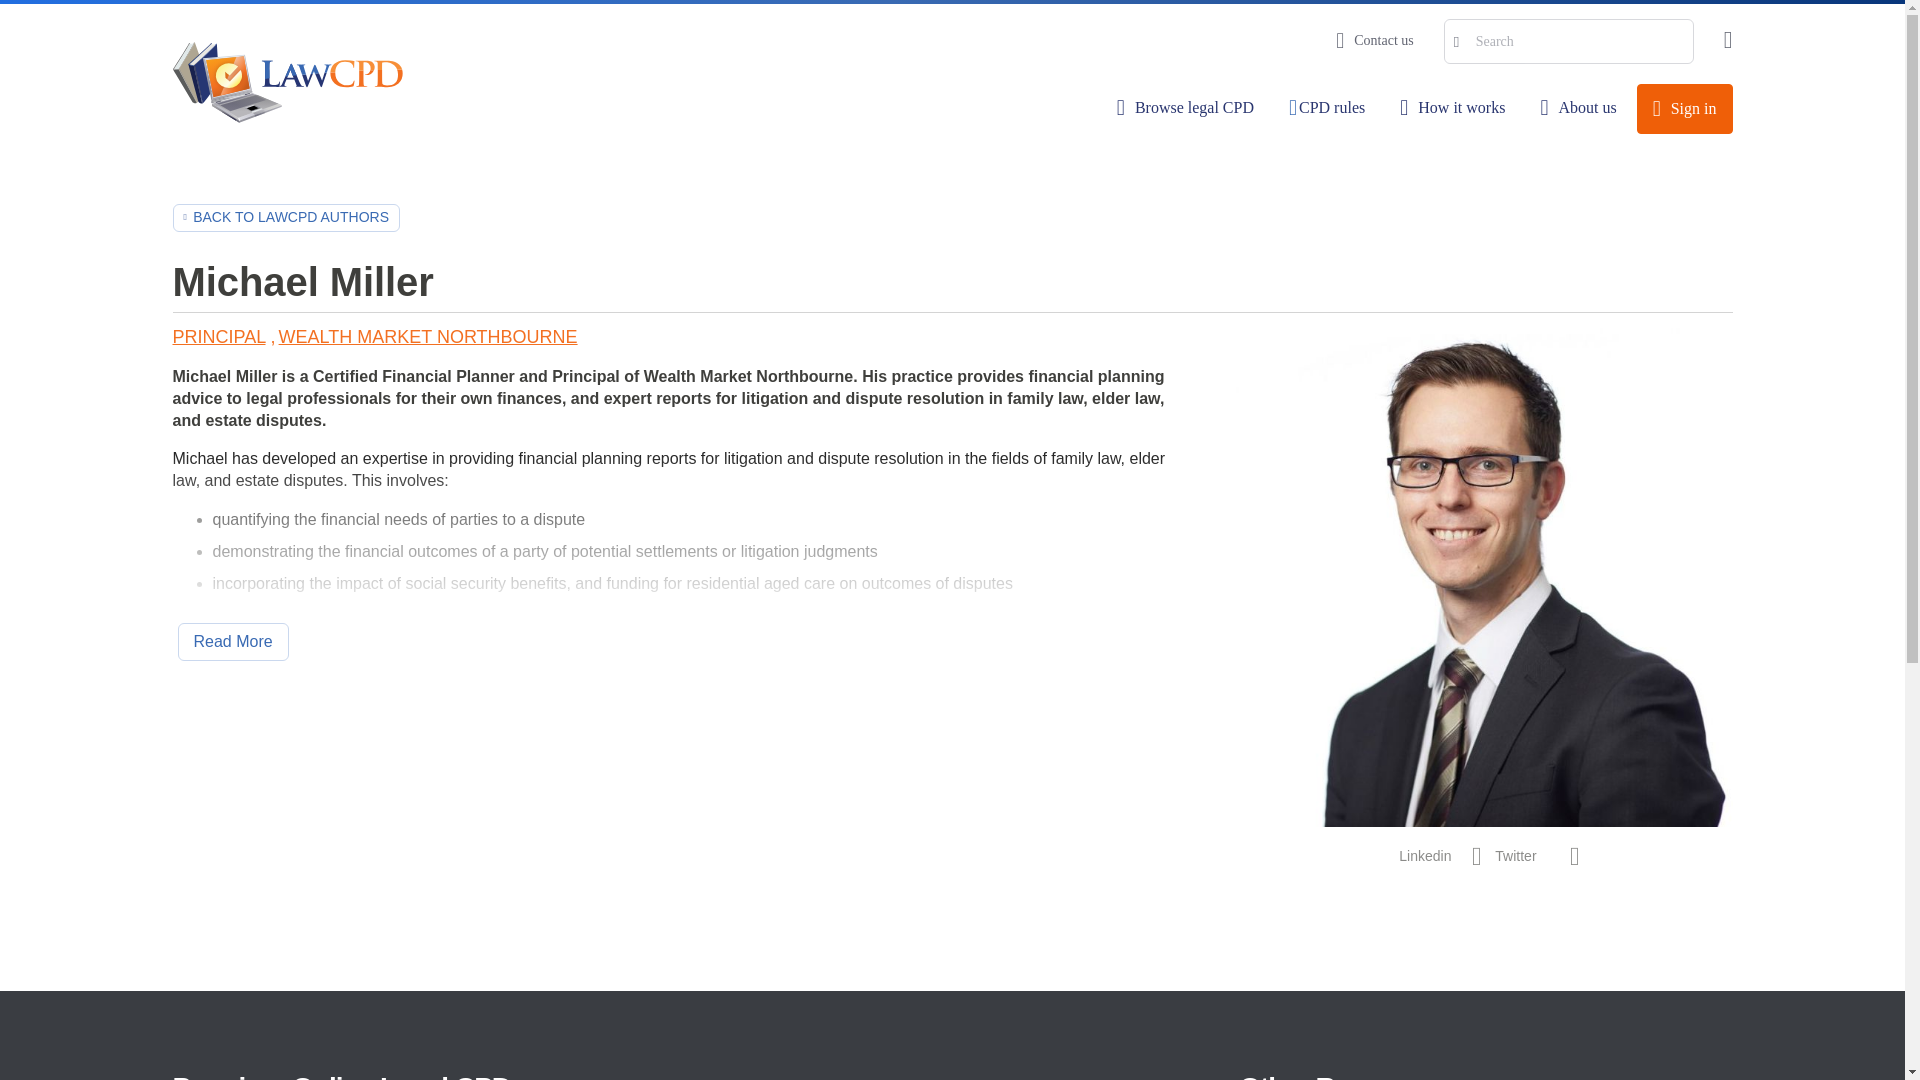 The width and height of the screenshot is (1920, 1080). What do you see at coordinates (286, 82) in the screenshot?
I see `LawCPD.com.au Logo` at bounding box center [286, 82].